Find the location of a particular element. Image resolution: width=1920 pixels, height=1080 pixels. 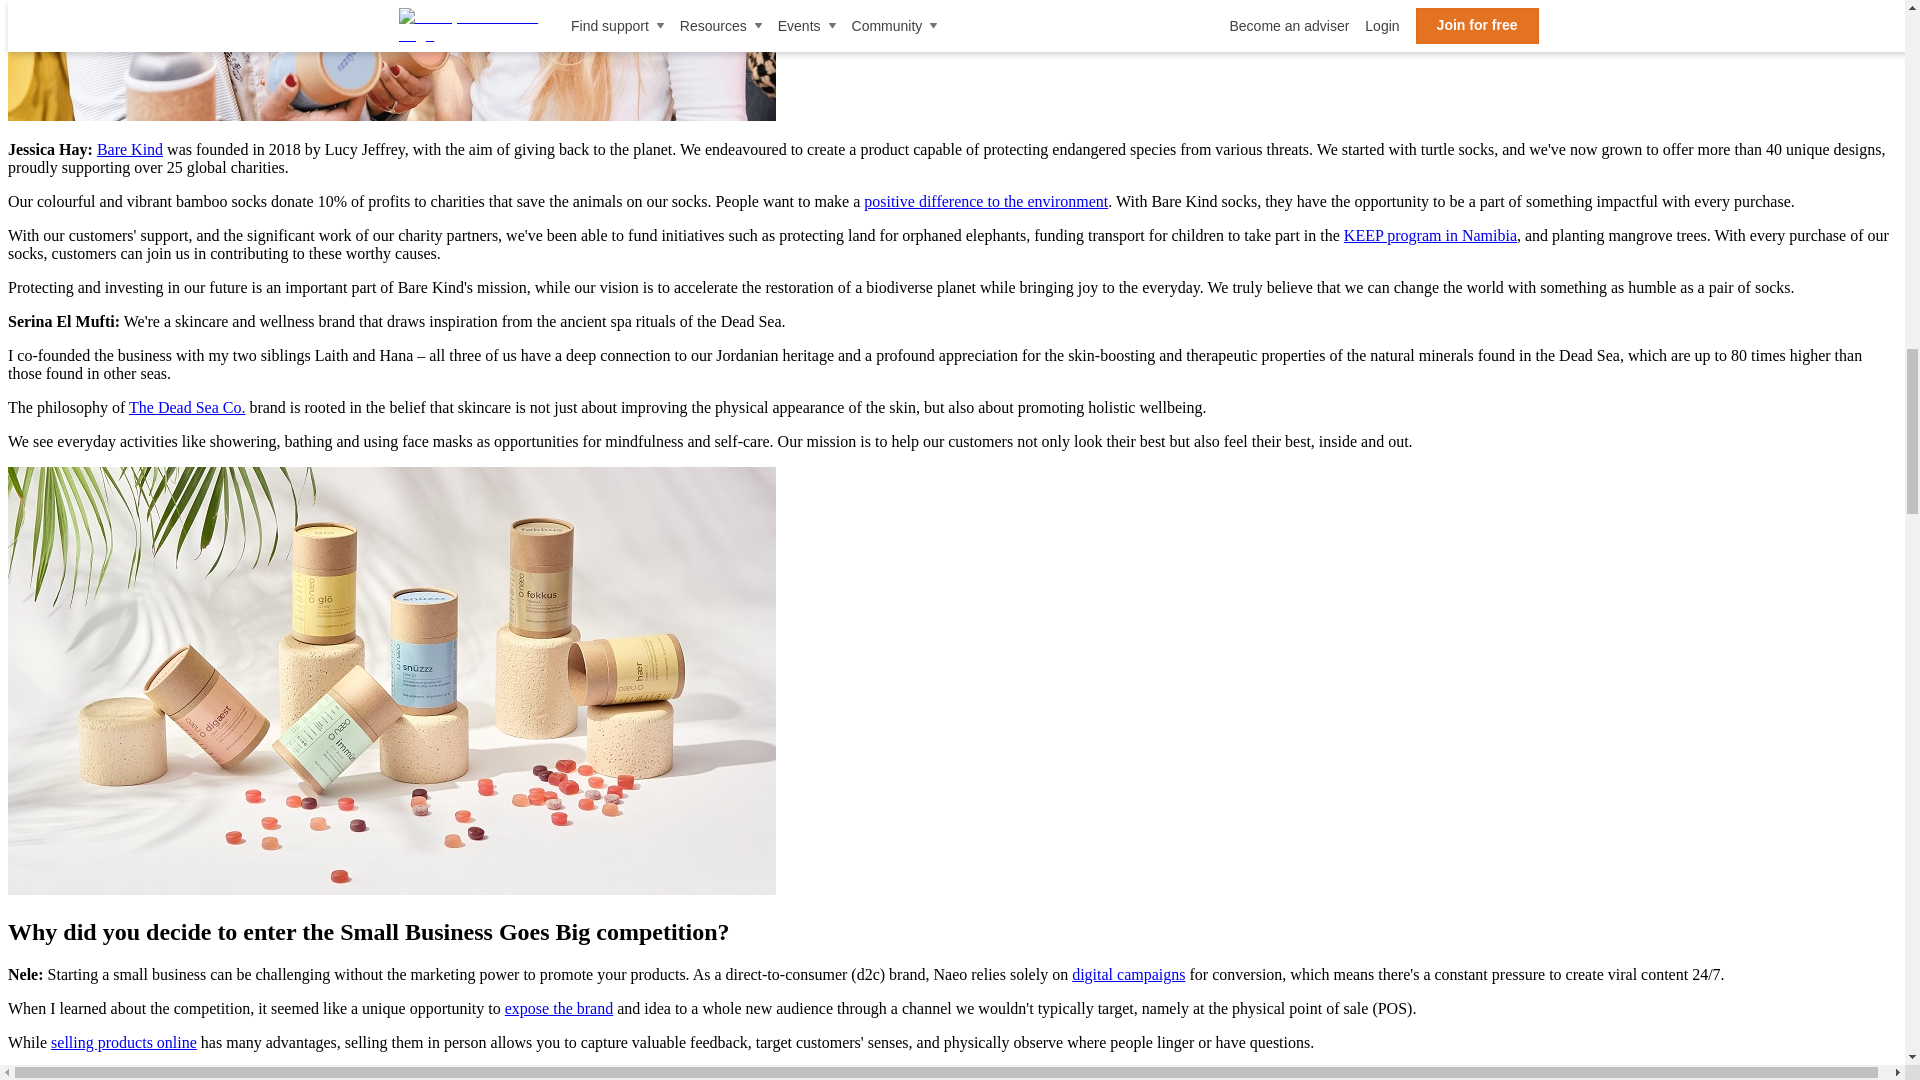

KEEP program in Namibia is located at coordinates (1430, 235).